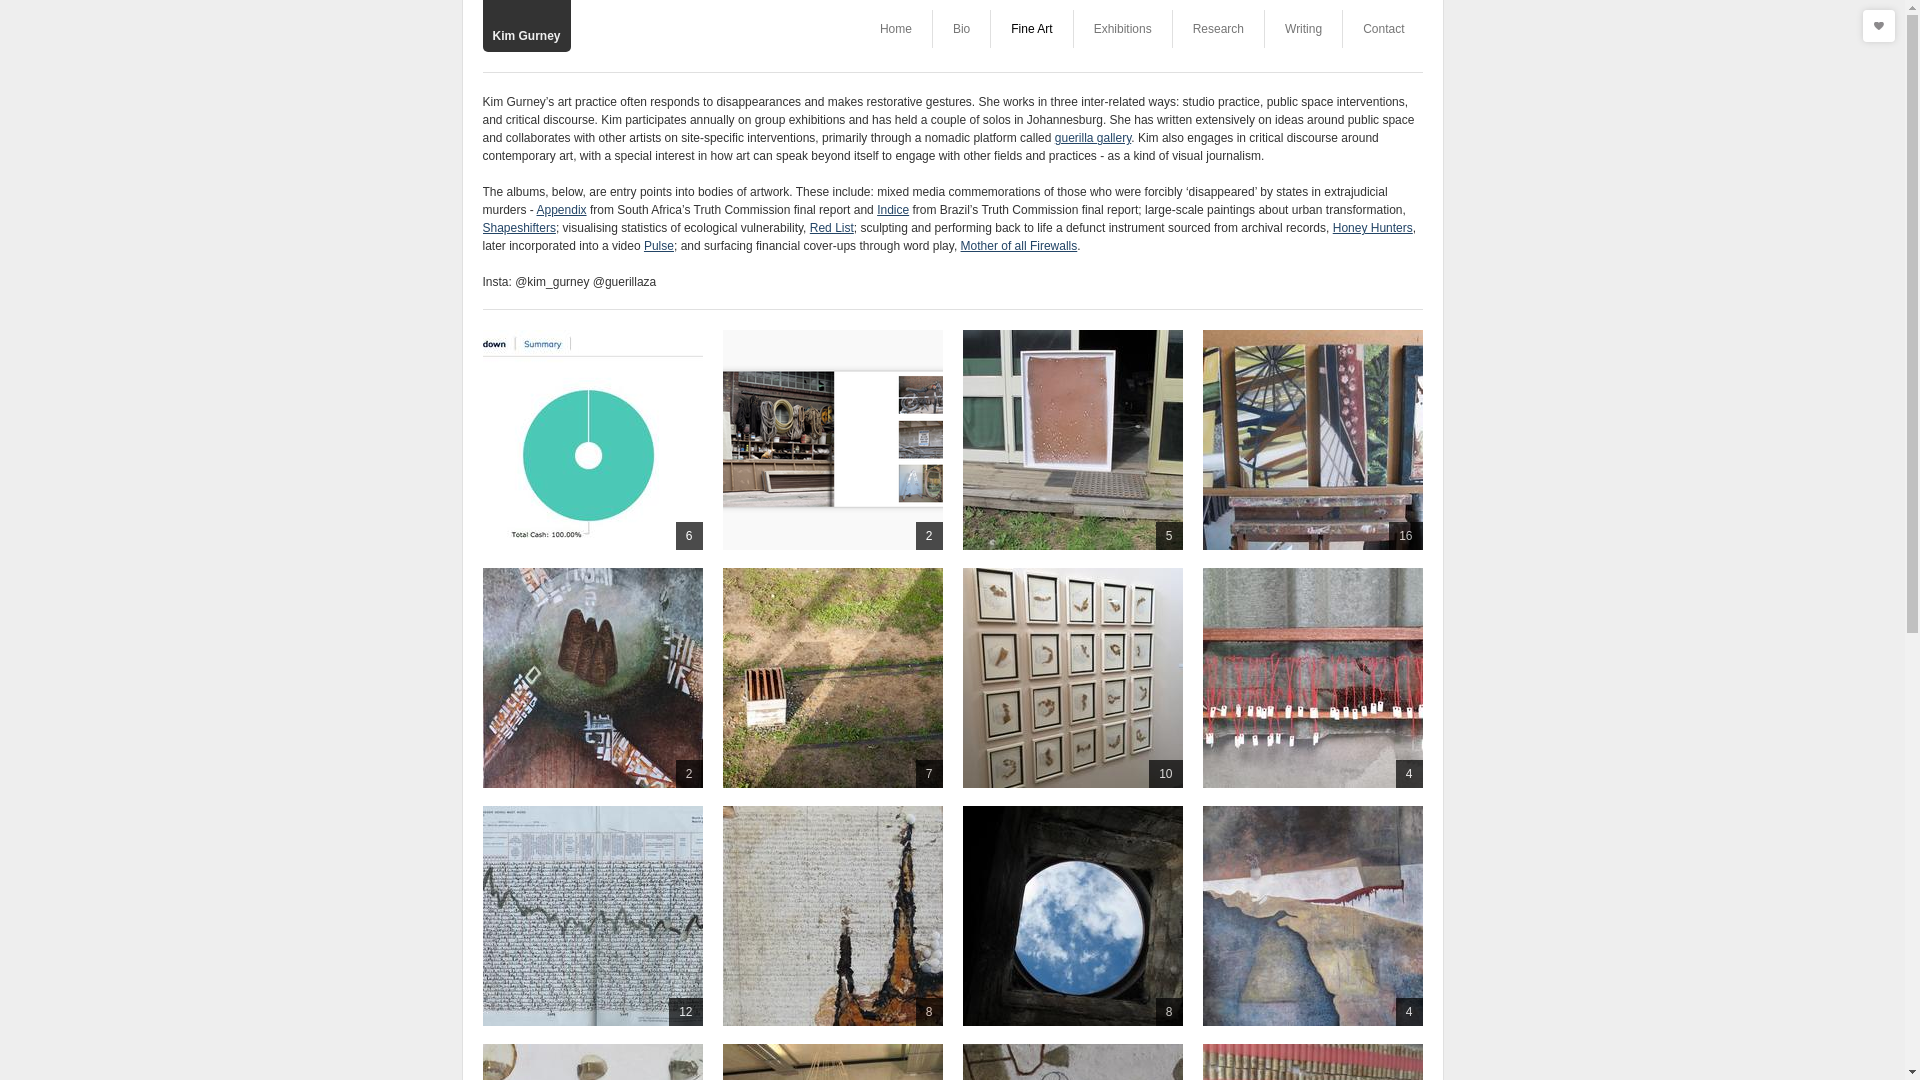  Describe the element at coordinates (1372, 228) in the screenshot. I see `Honey Hunters` at that location.